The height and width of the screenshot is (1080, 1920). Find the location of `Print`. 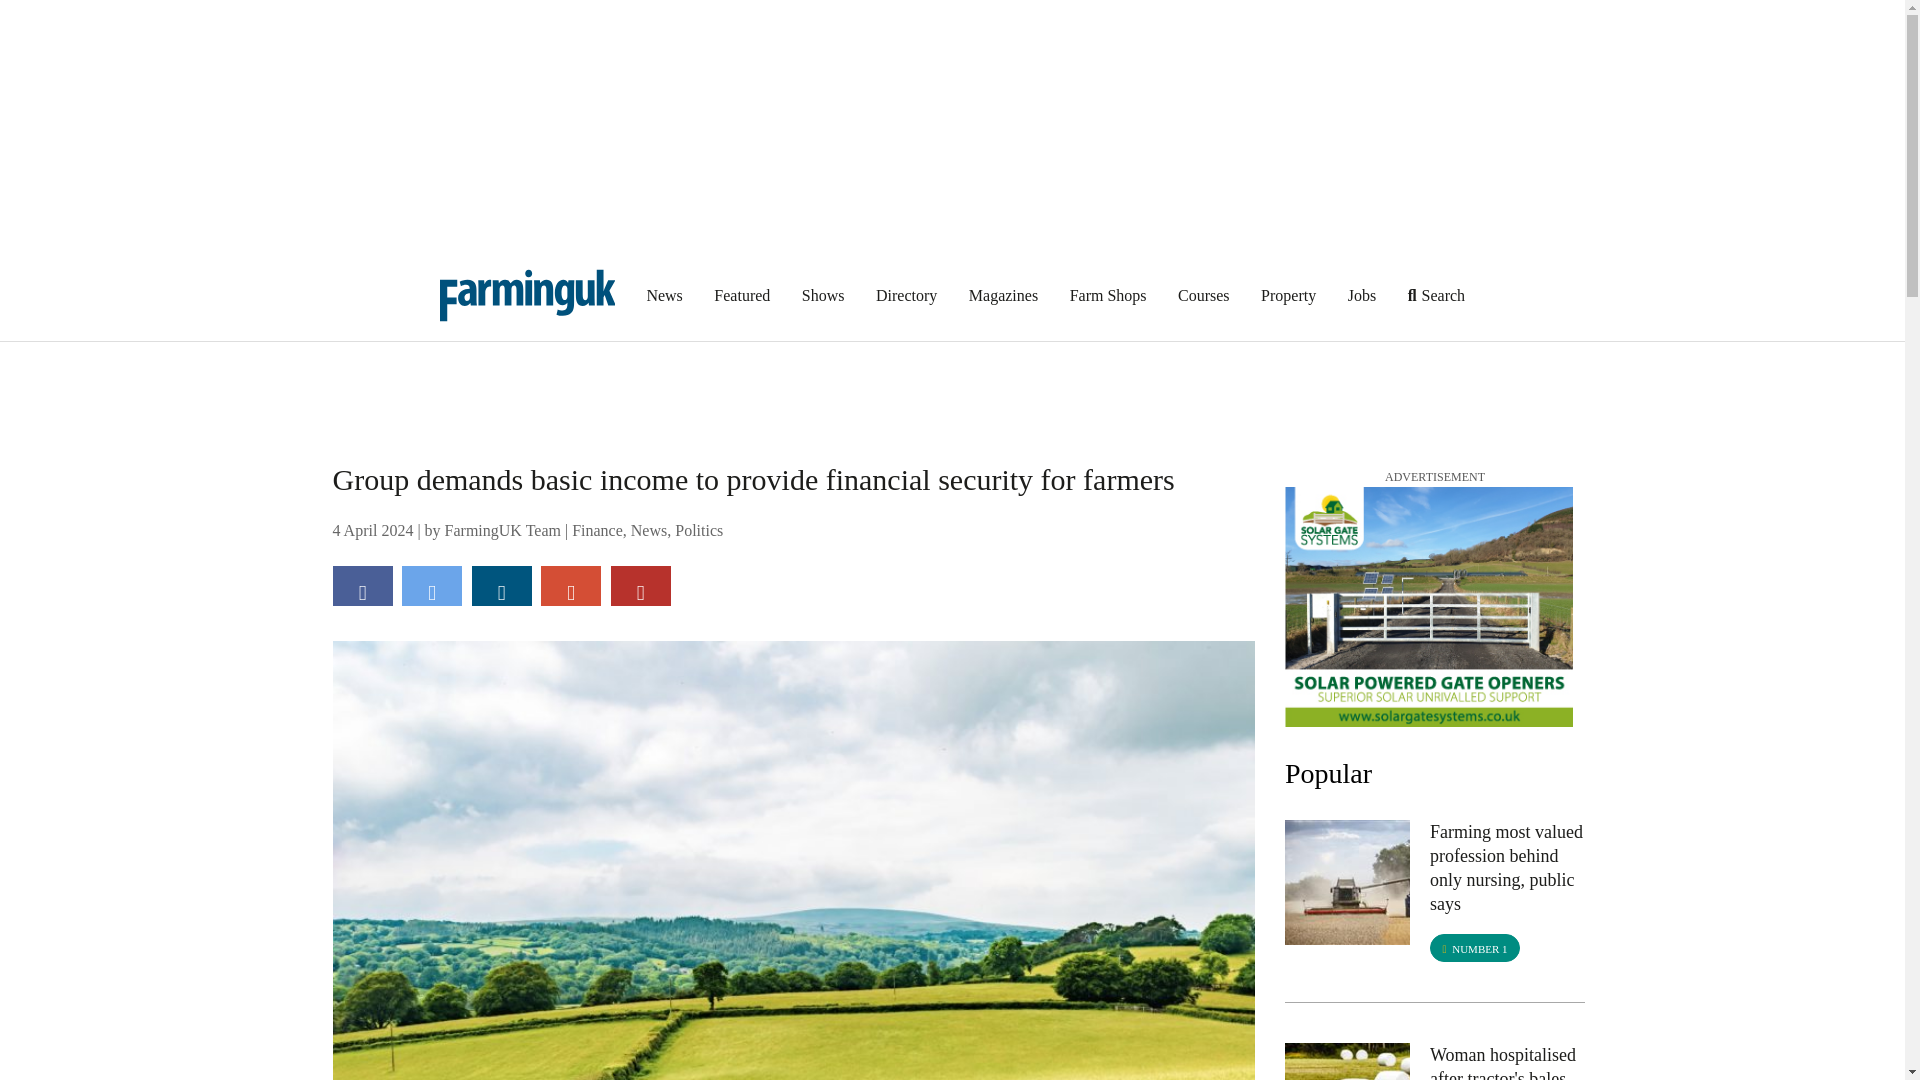

Print is located at coordinates (640, 585).